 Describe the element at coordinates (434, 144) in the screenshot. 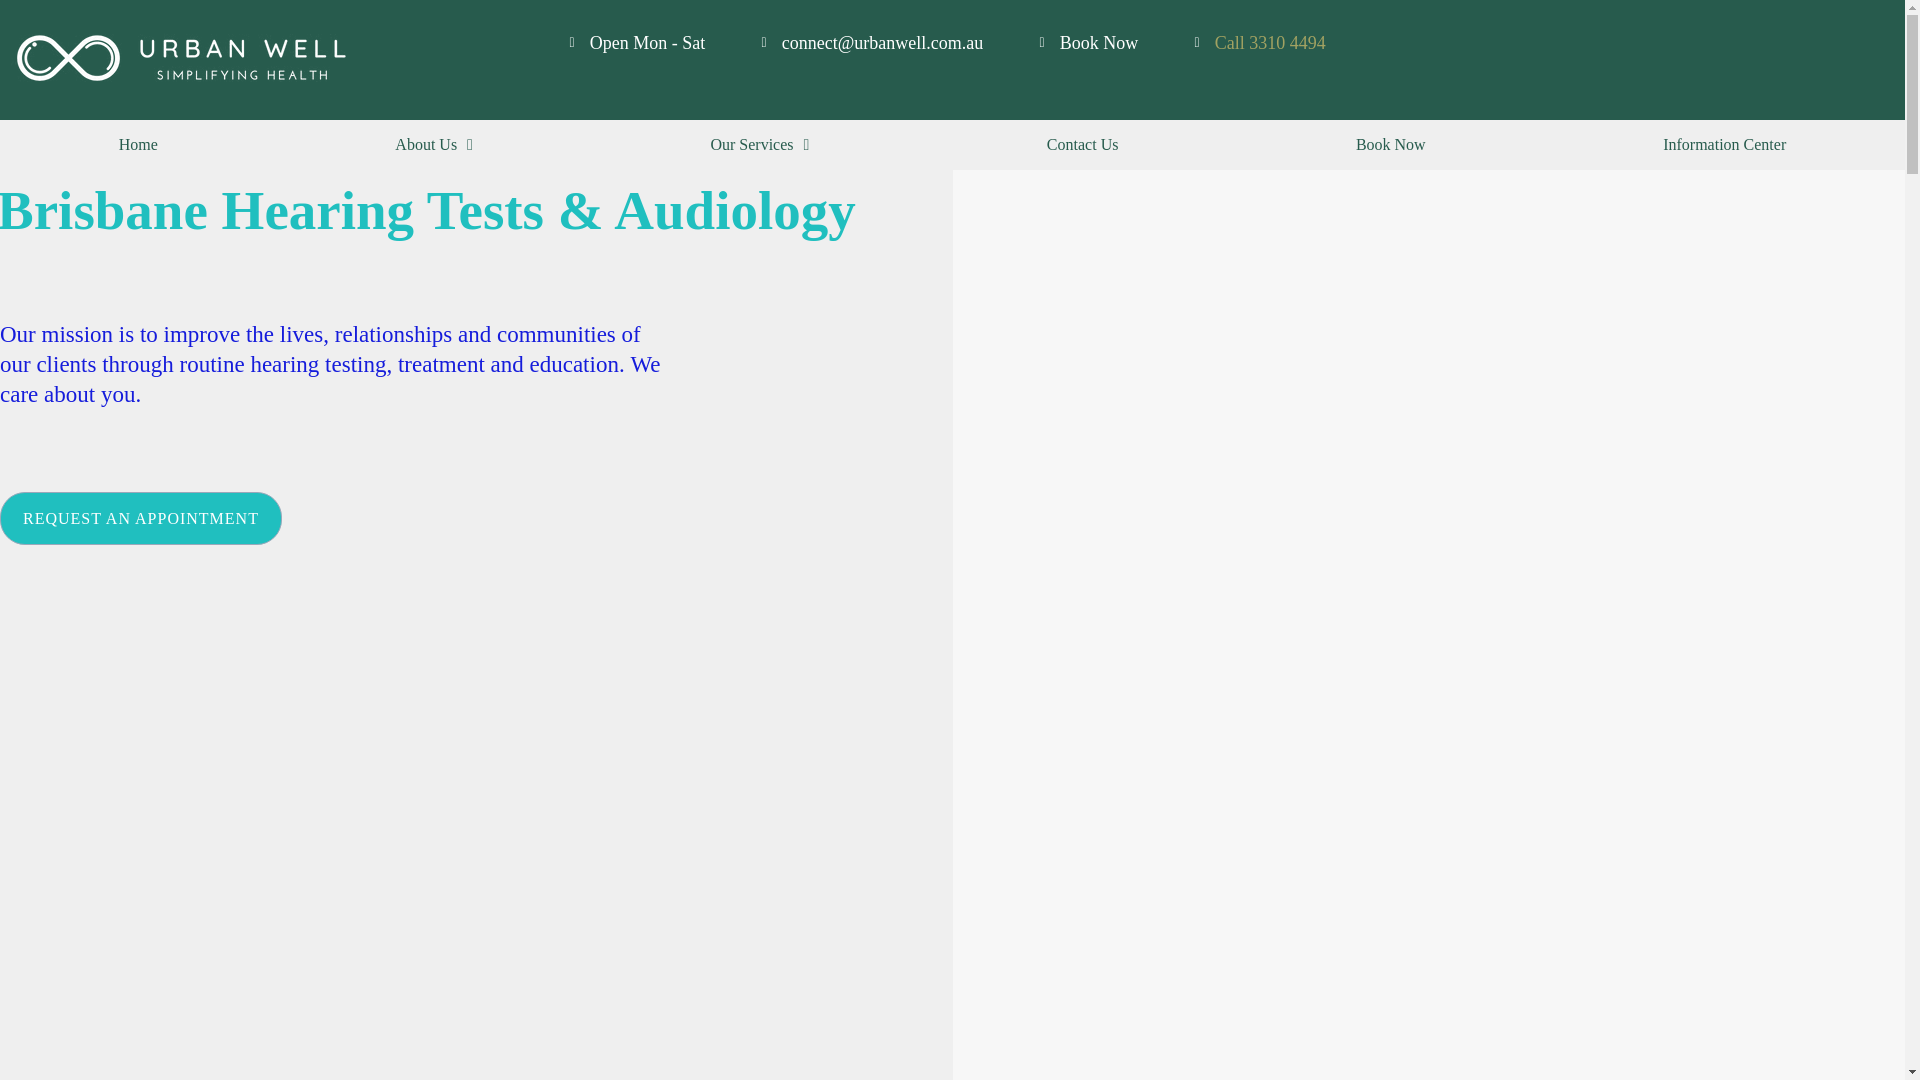

I see `About Us` at that location.